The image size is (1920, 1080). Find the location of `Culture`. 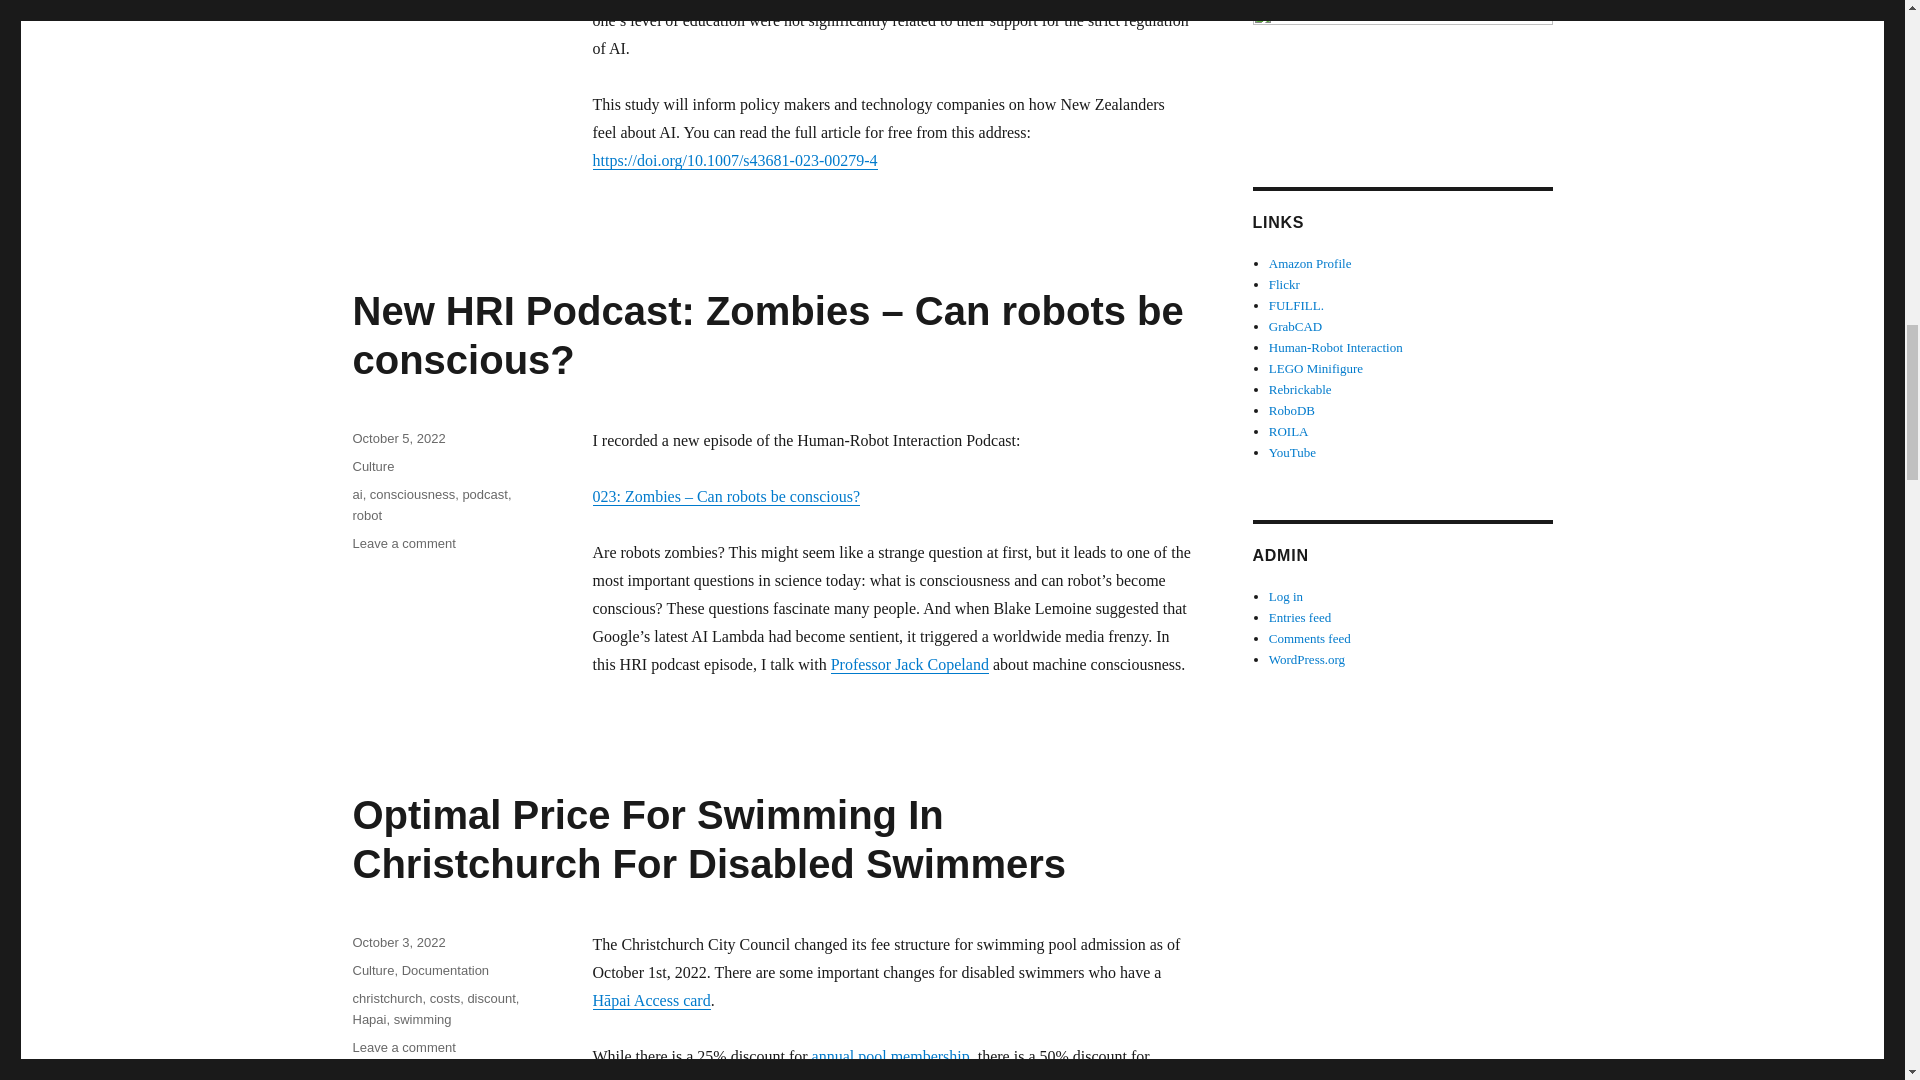

Culture is located at coordinates (372, 466).